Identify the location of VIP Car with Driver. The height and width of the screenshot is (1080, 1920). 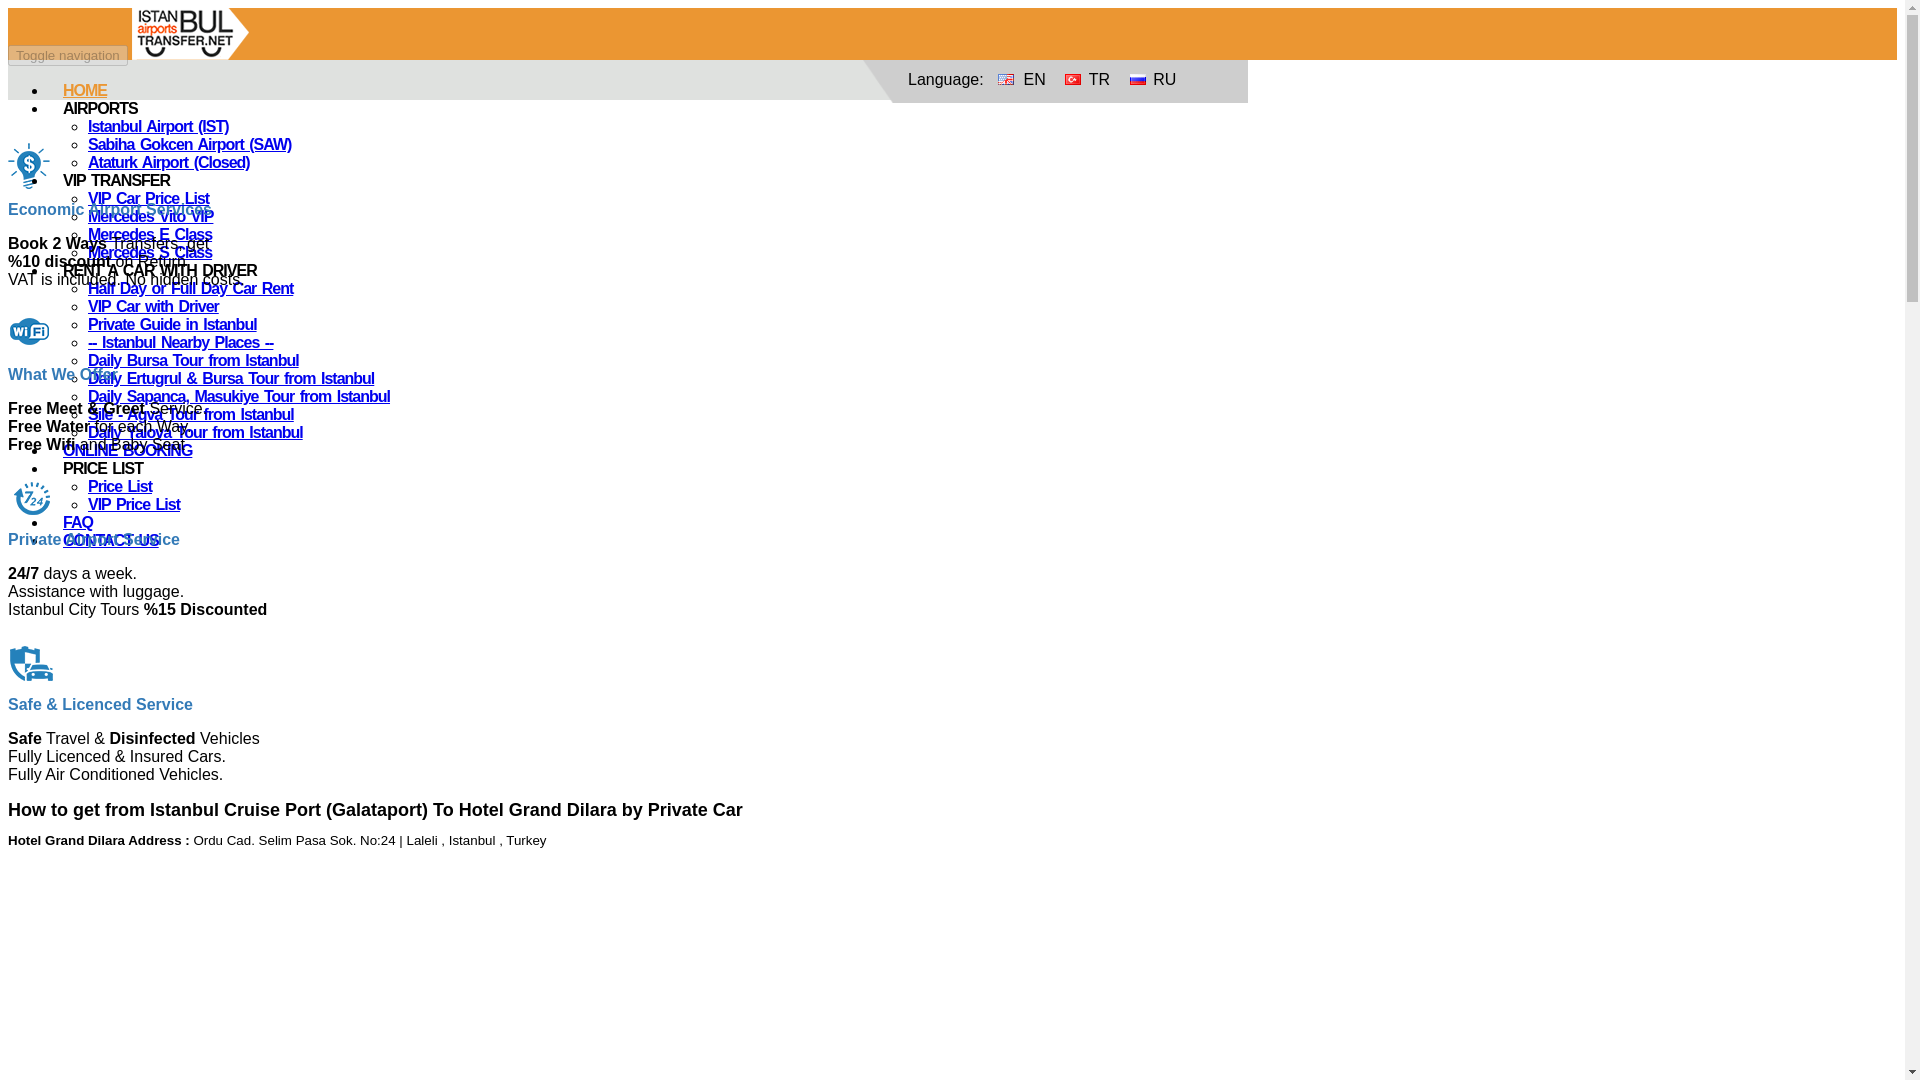
(153, 306).